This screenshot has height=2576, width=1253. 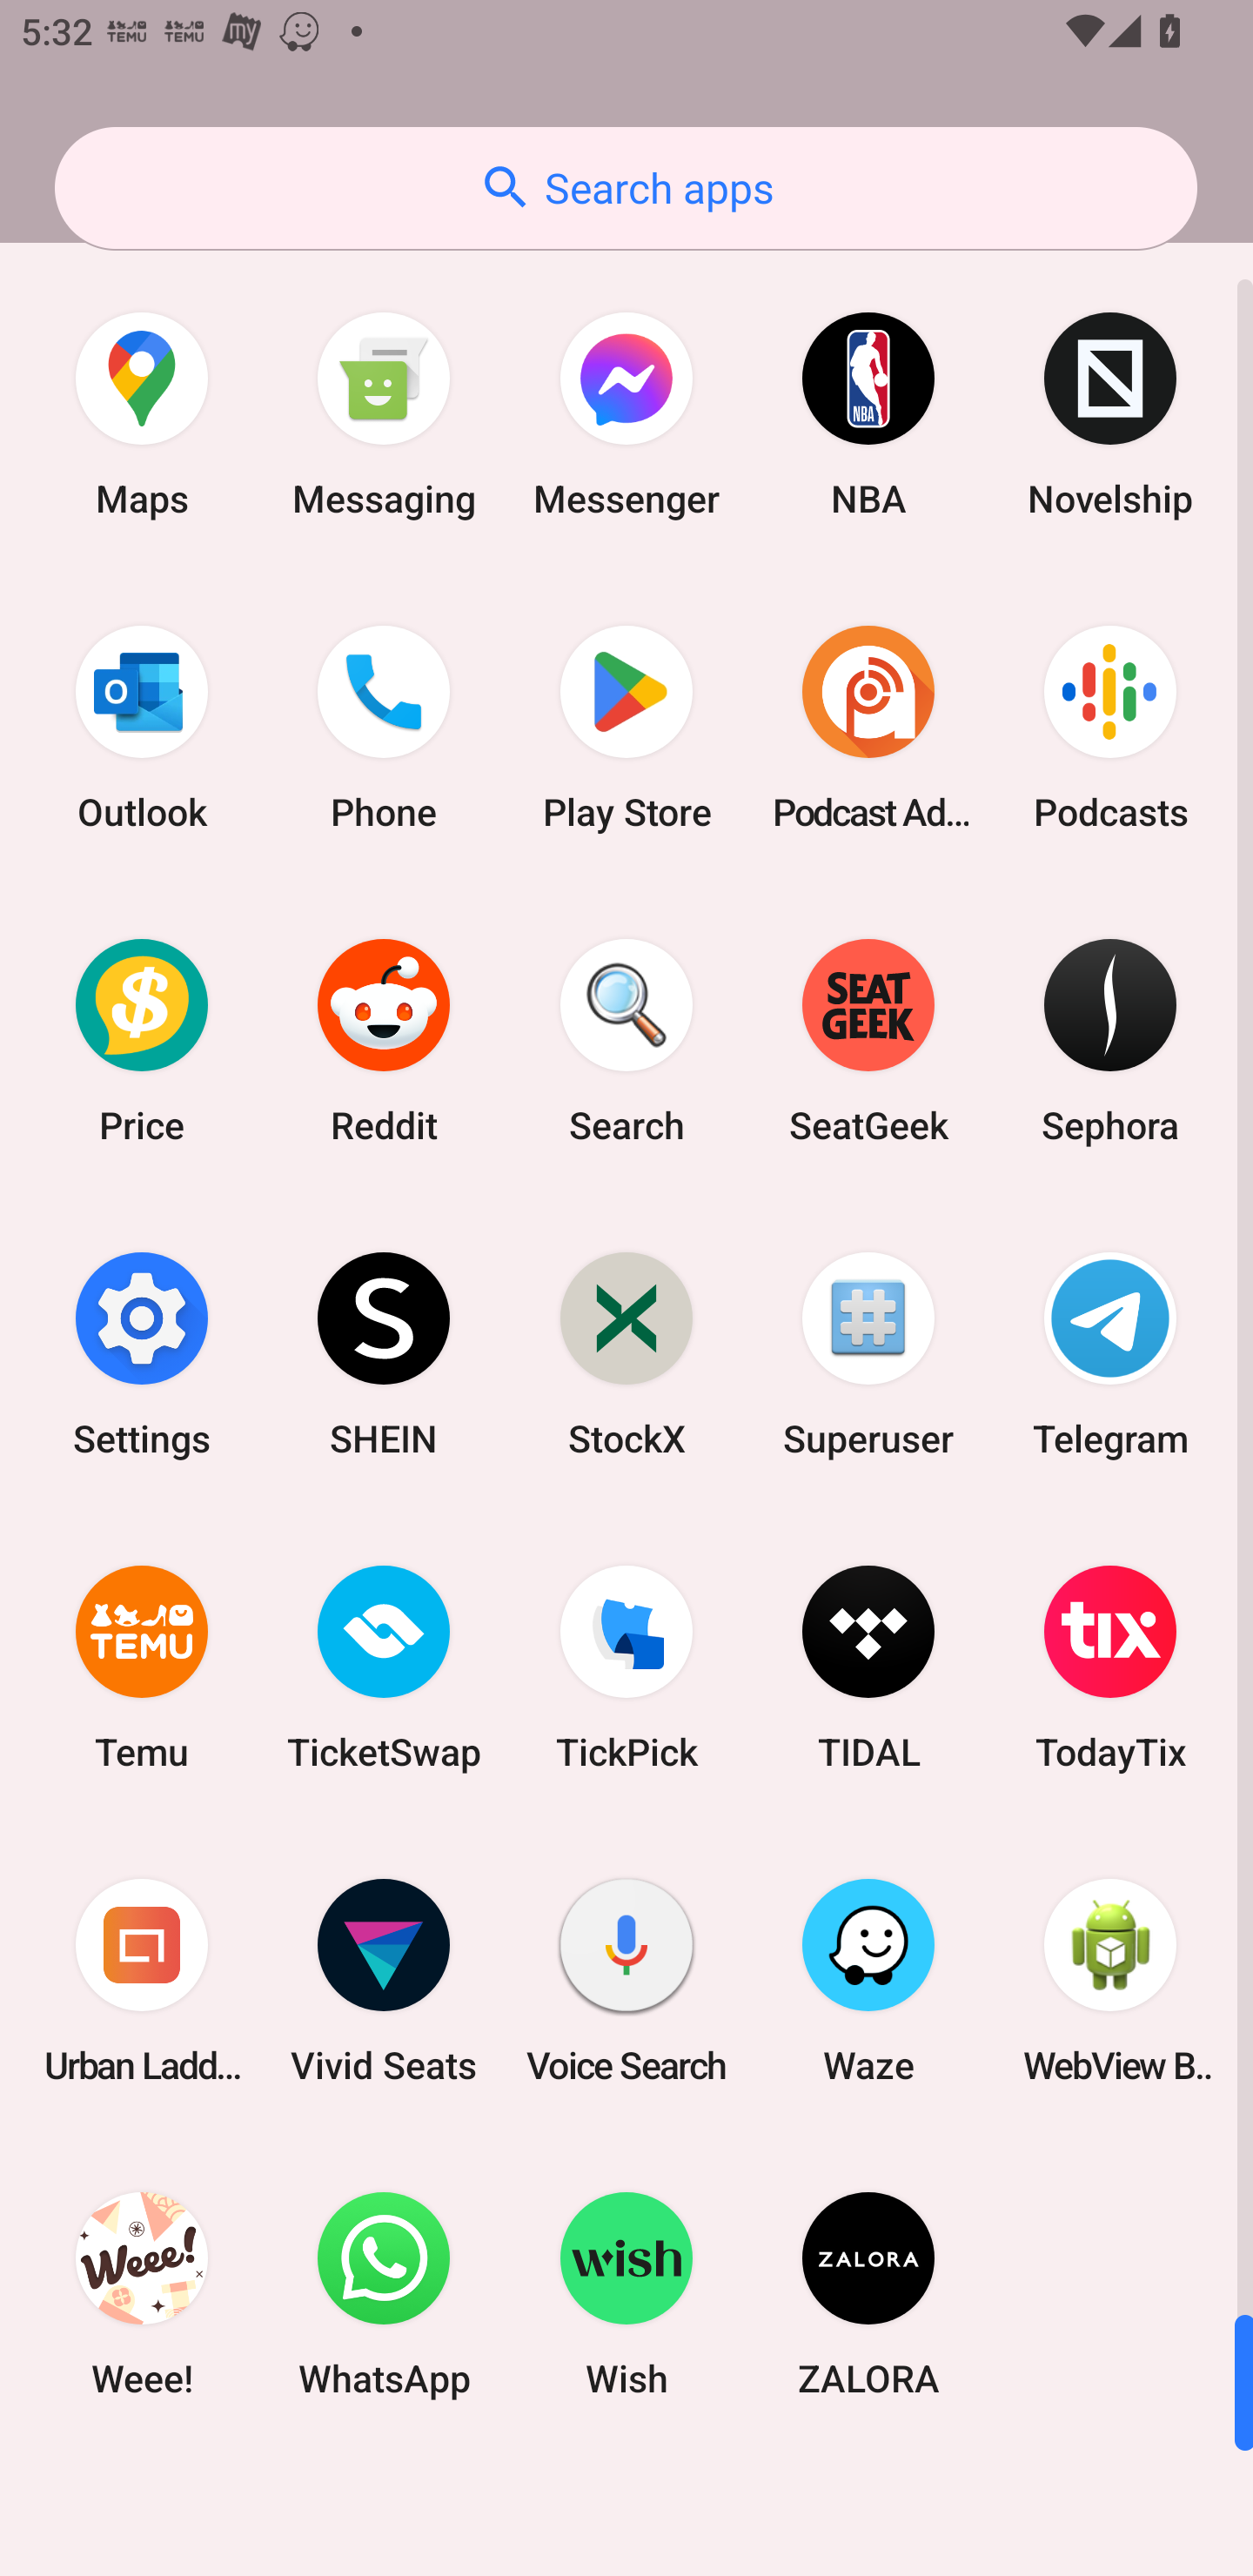 What do you see at coordinates (1110, 414) in the screenshot?
I see `Novelship` at bounding box center [1110, 414].